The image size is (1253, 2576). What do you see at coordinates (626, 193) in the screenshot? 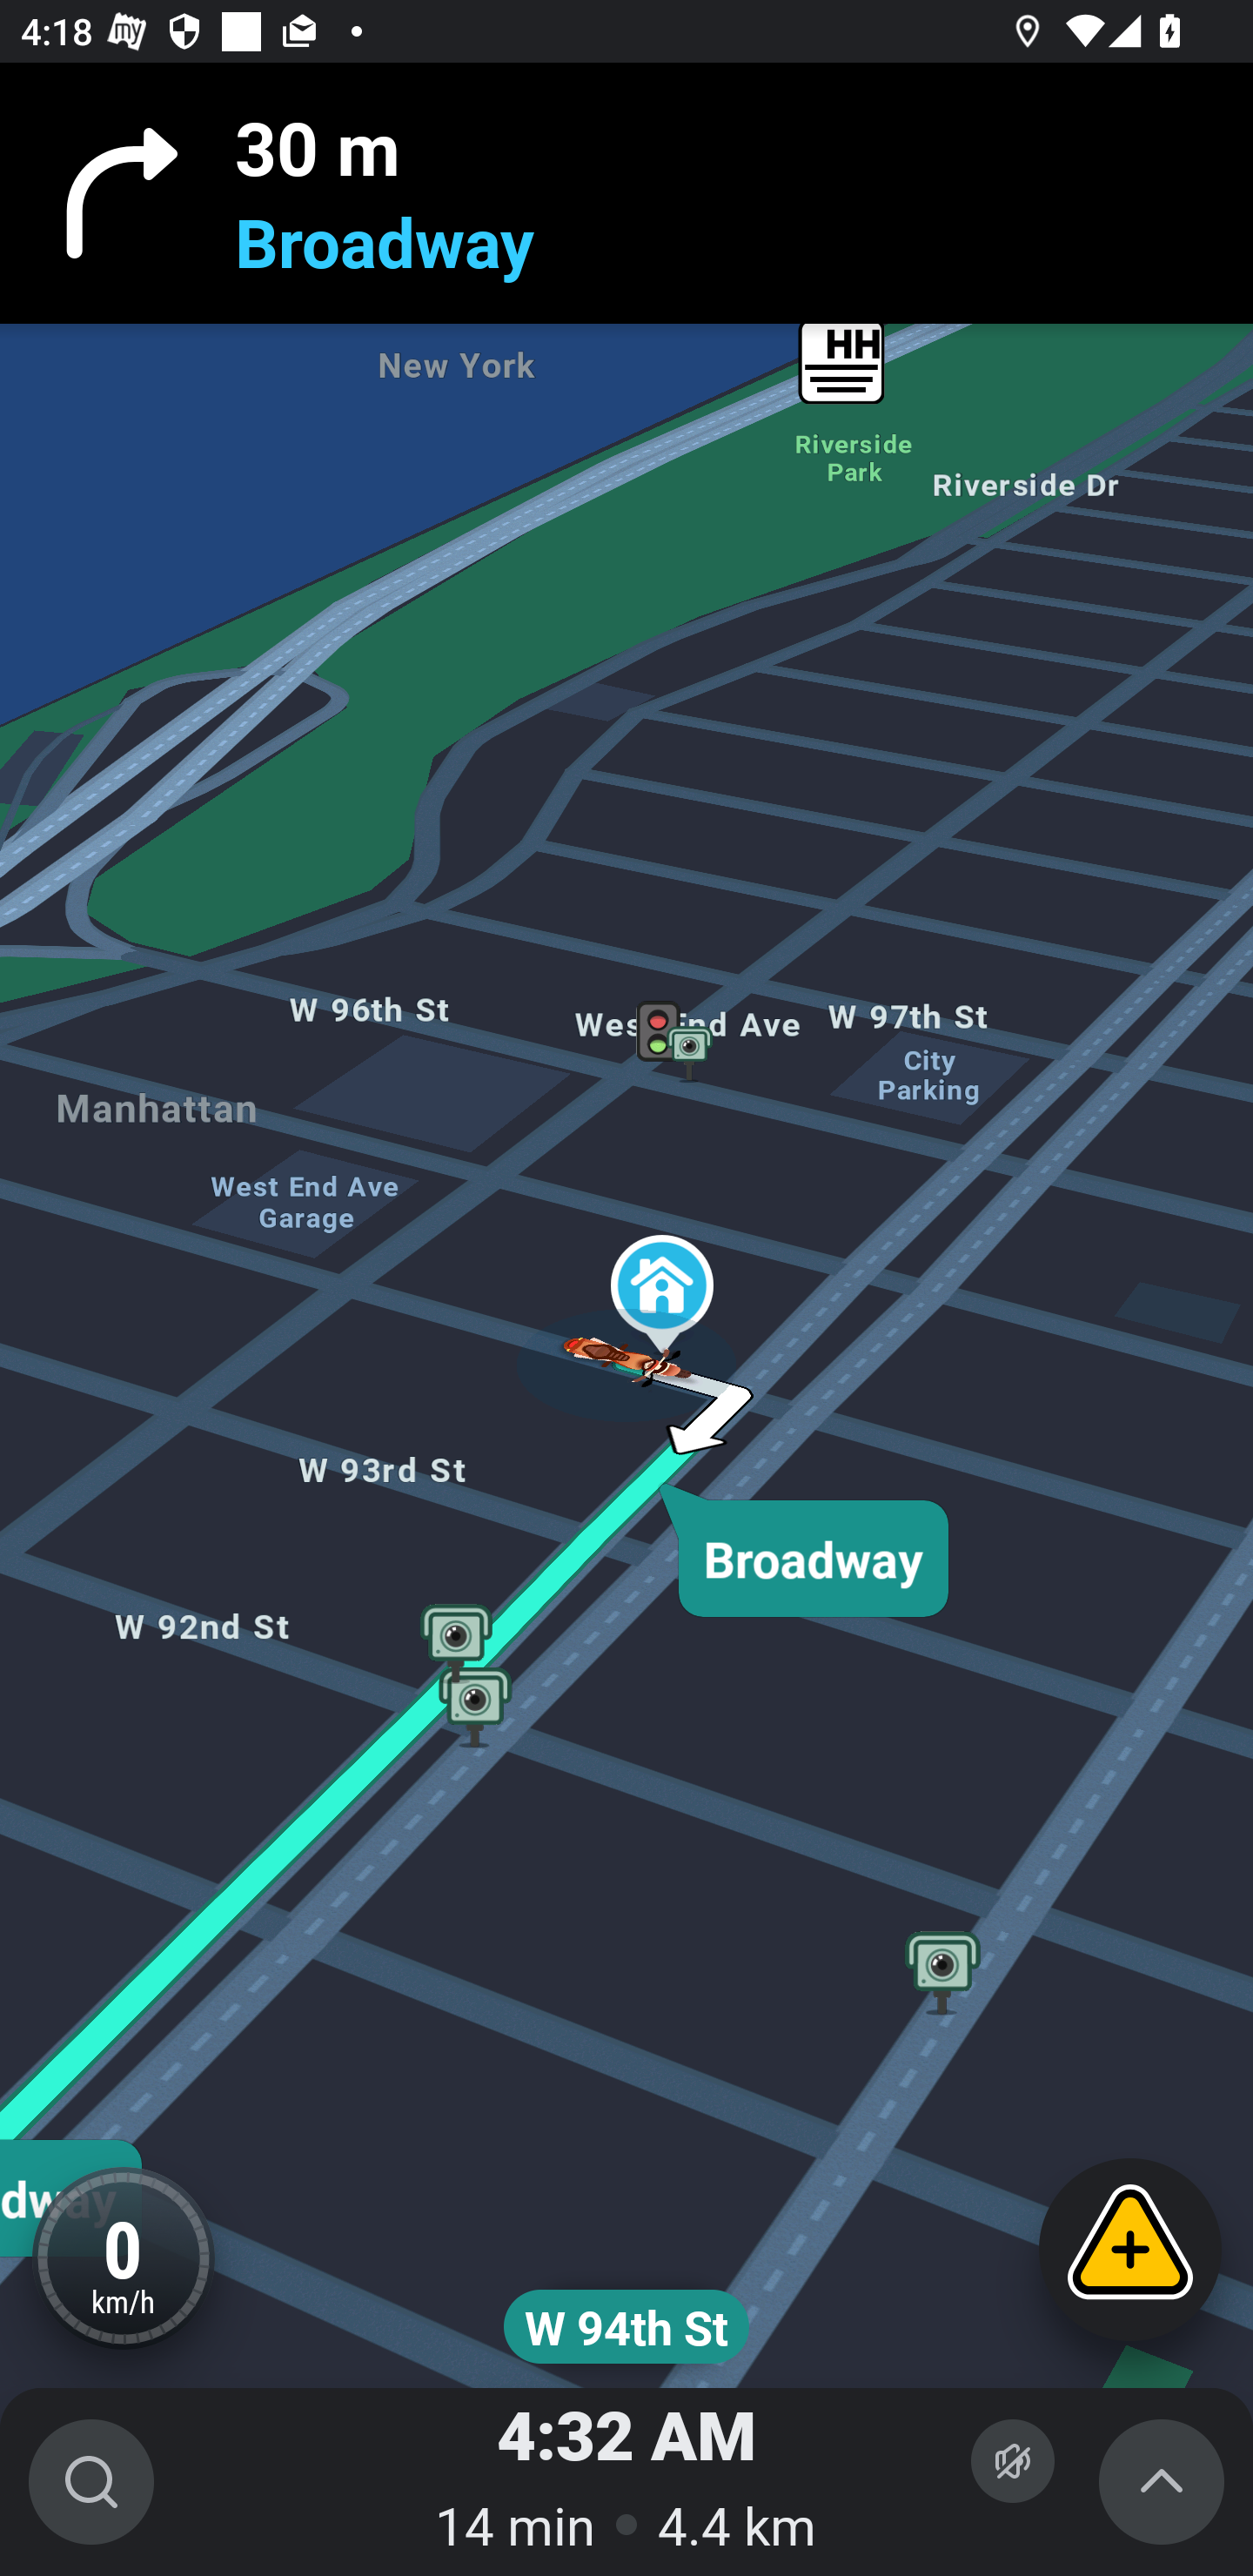
I see `30 m Broadway` at bounding box center [626, 193].